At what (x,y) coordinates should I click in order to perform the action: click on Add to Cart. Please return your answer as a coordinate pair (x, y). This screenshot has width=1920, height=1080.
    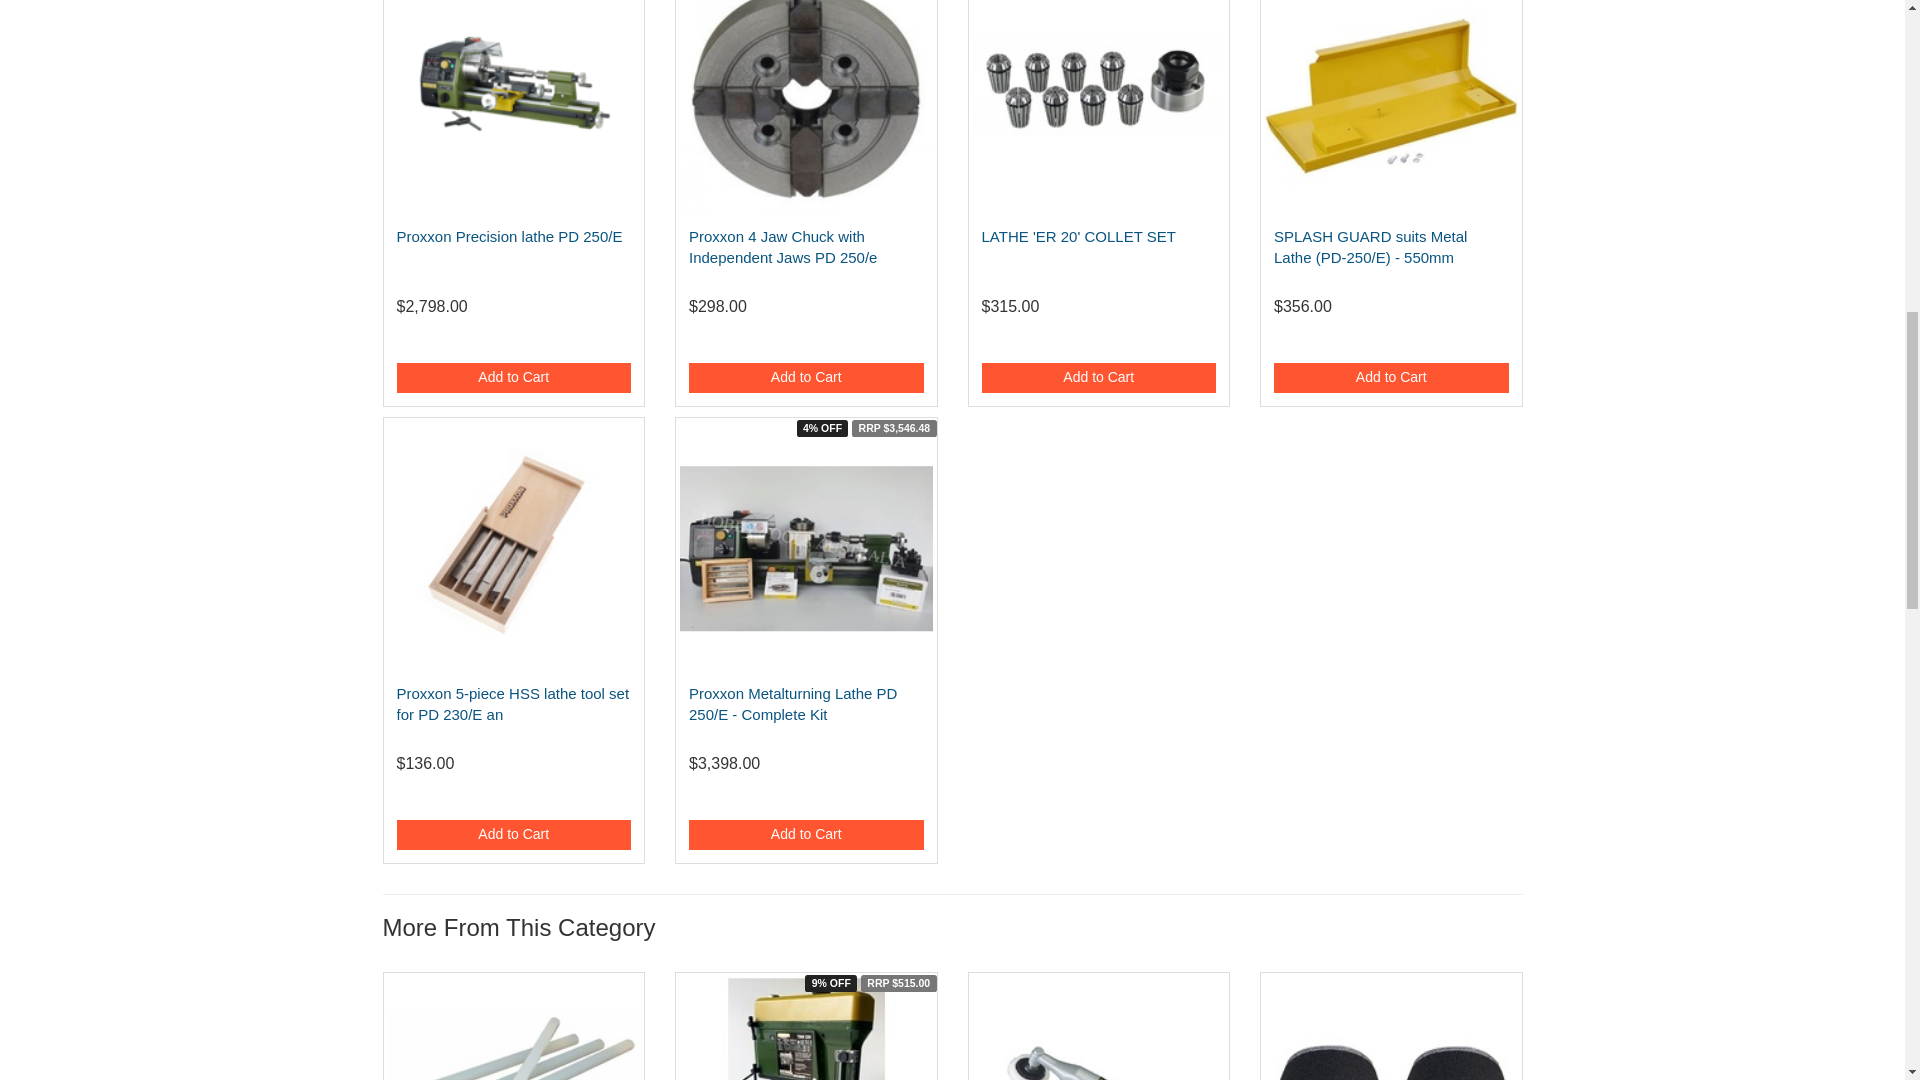
    Looking at the image, I should click on (1392, 378).